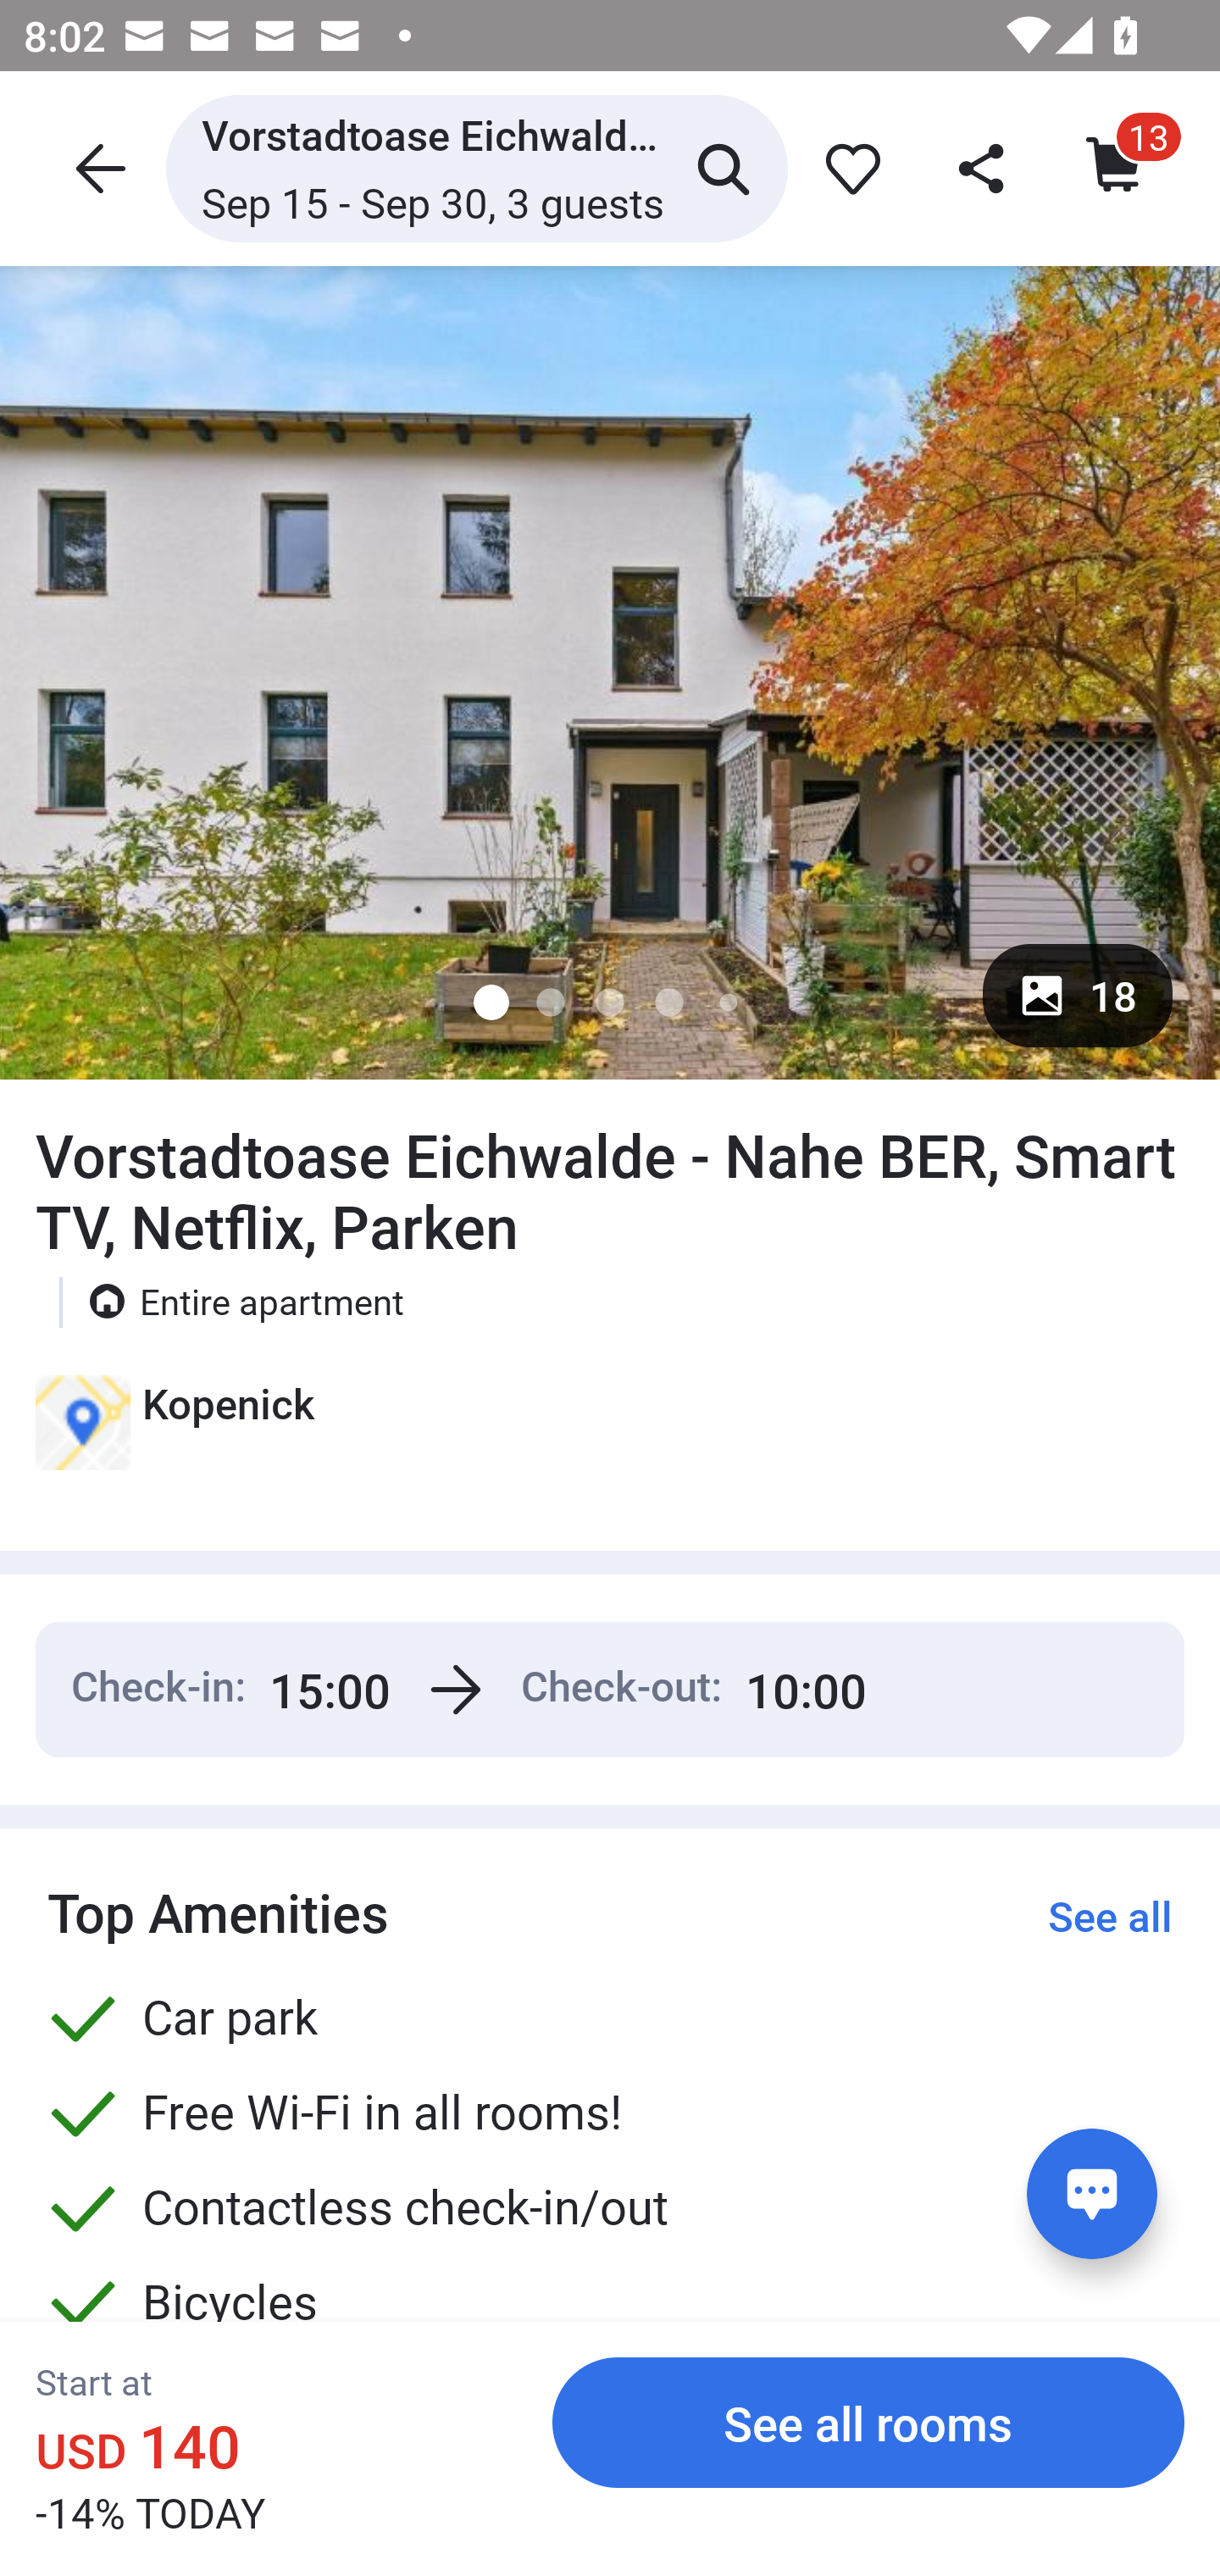 The width and height of the screenshot is (1220, 2576). What do you see at coordinates (610, 672) in the screenshot?
I see `image` at bounding box center [610, 672].